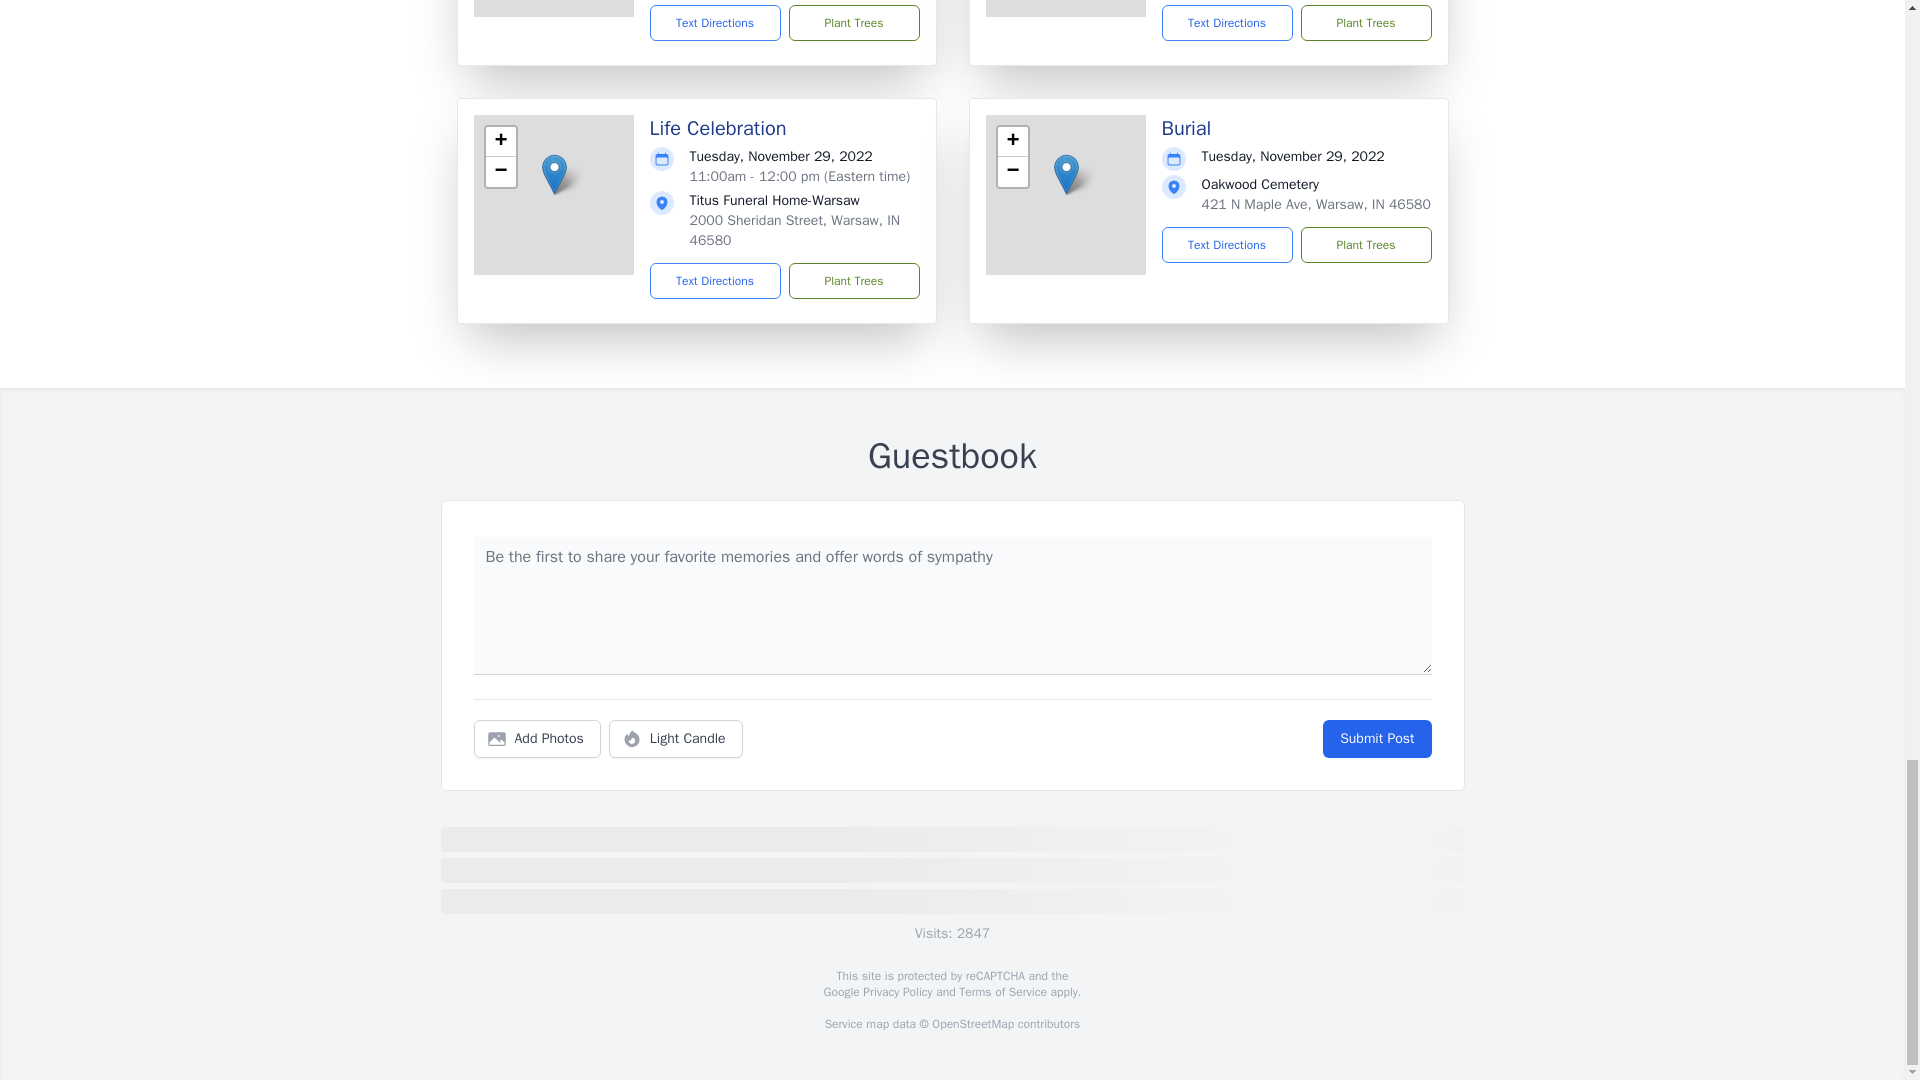 Image resolution: width=1920 pixels, height=1080 pixels. Describe the element at coordinates (1012, 142) in the screenshot. I see `Zoom in` at that location.